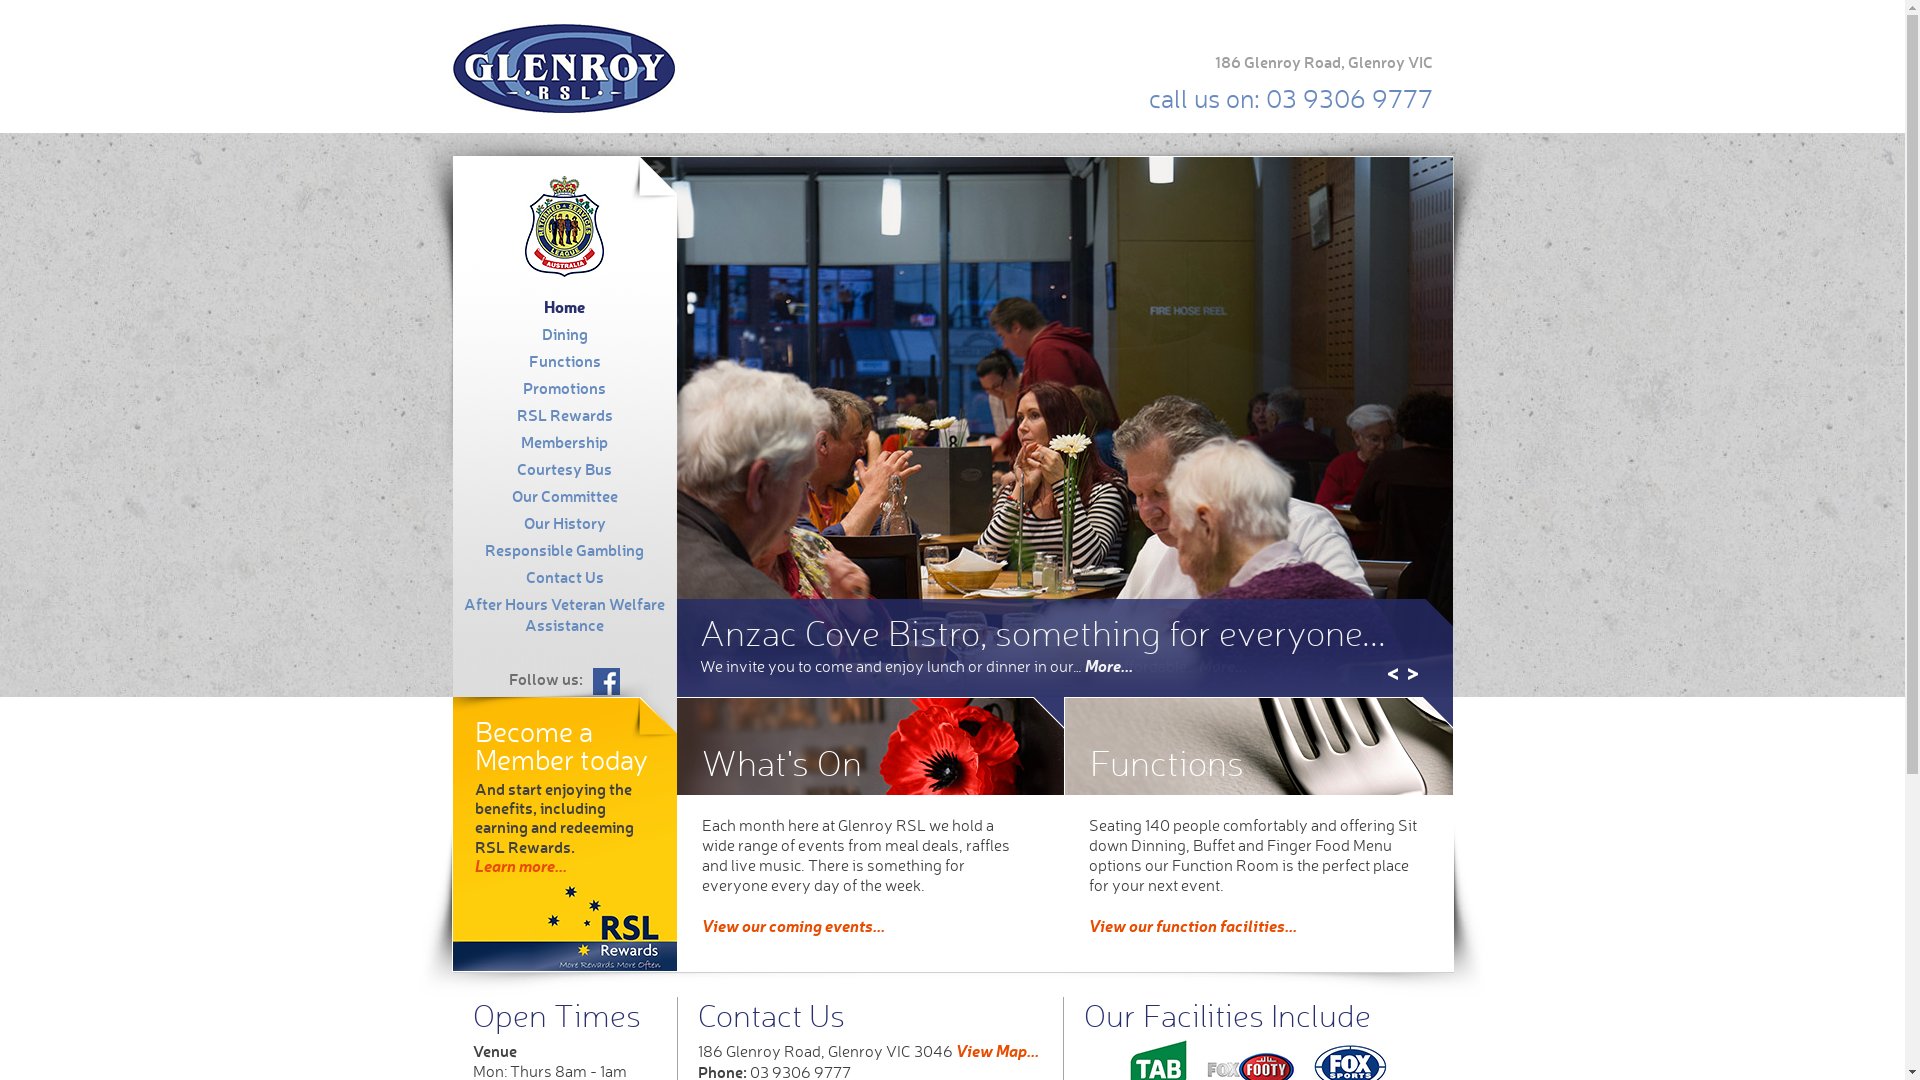  Describe the element at coordinates (564, 334) in the screenshot. I see `Dining` at that location.